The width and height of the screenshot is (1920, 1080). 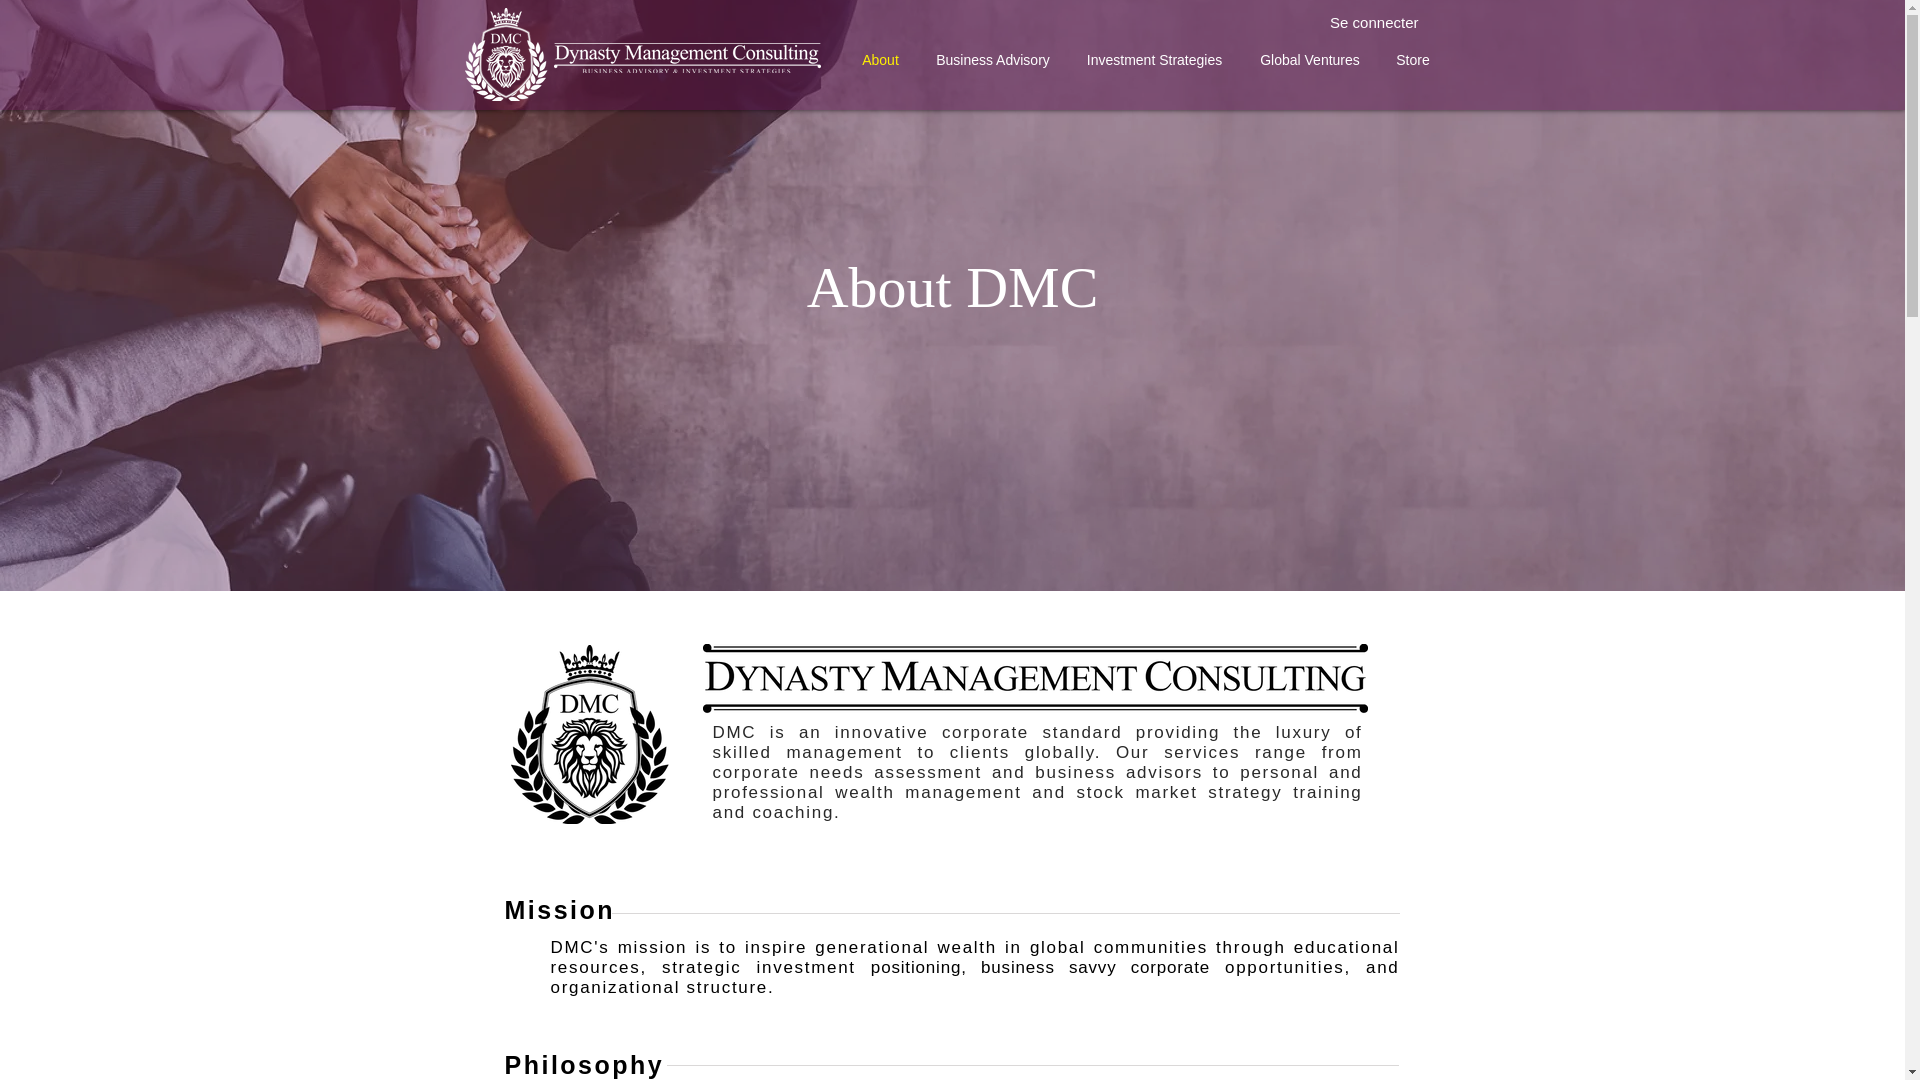 I want to click on Business Advisory, so click(x=991, y=60).